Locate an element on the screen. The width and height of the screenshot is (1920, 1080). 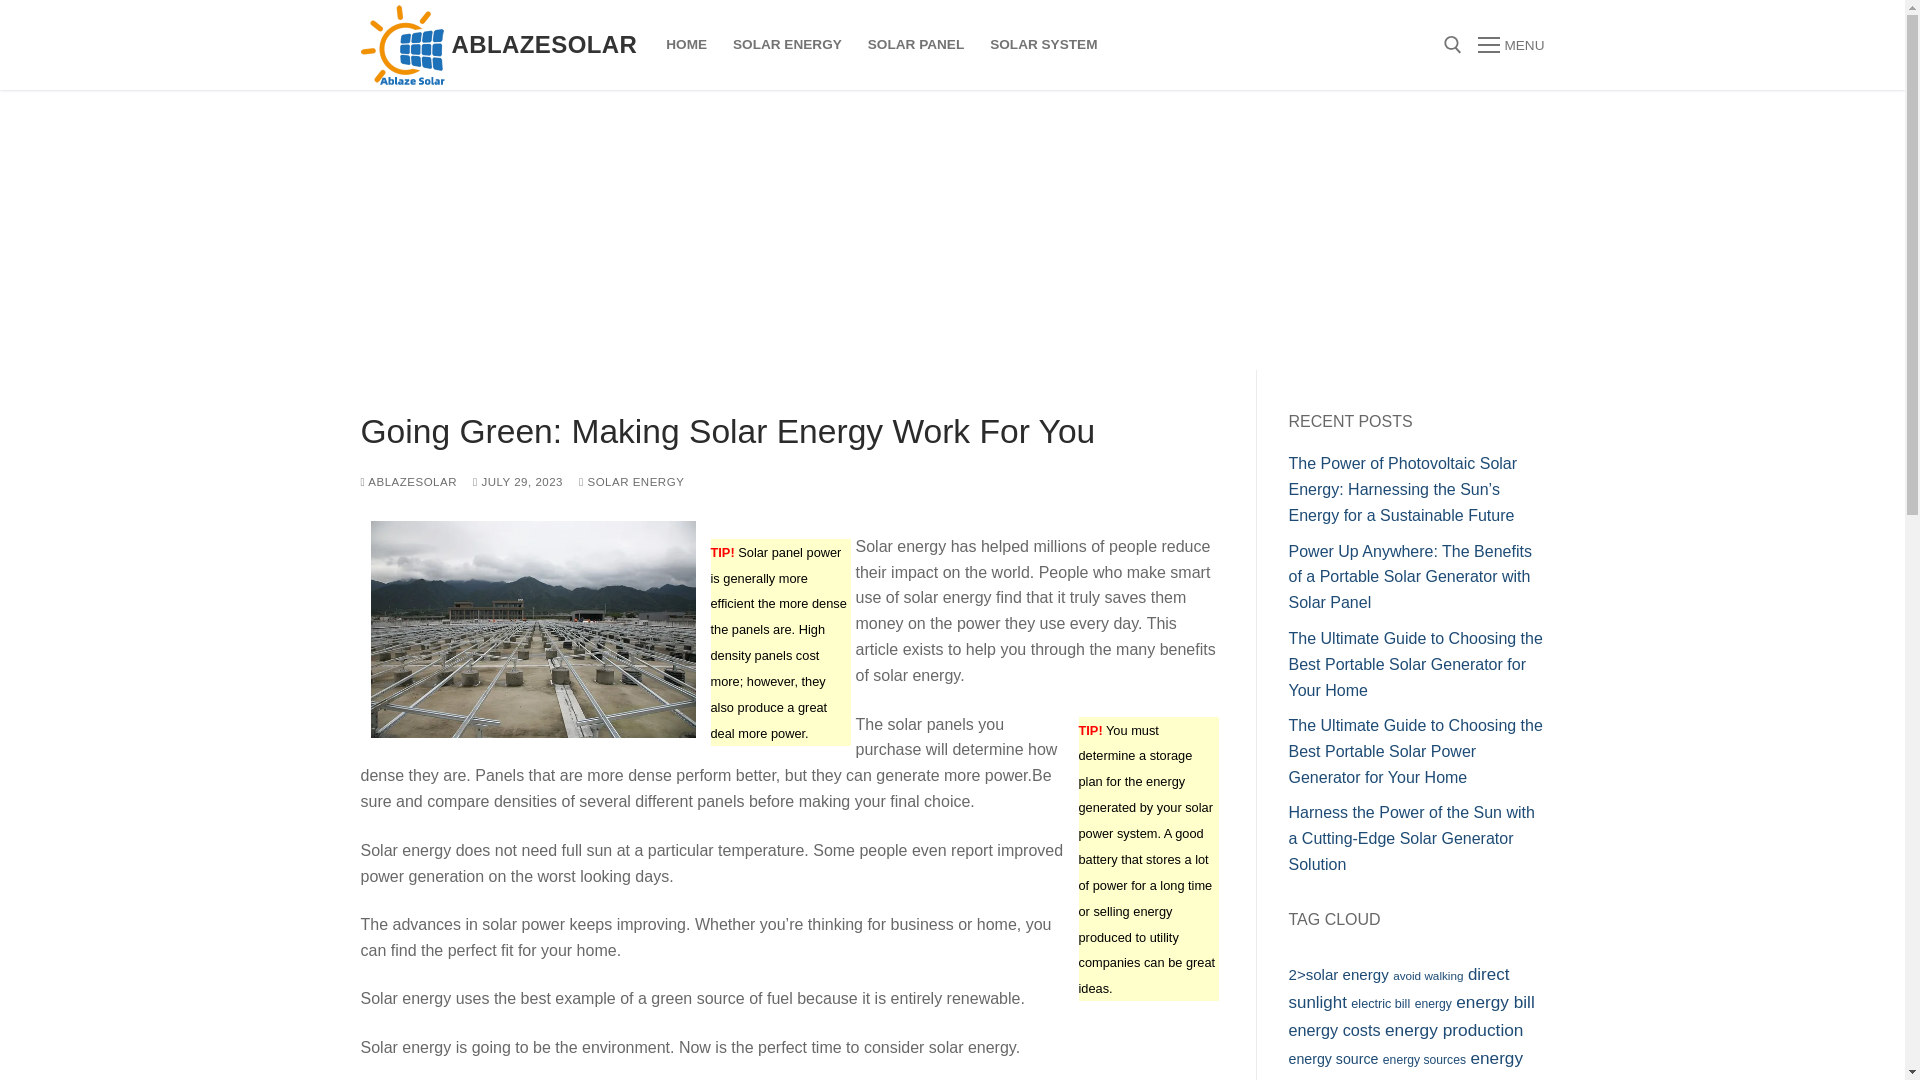
SOLAR SYSTEM is located at coordinates (1043, 44).